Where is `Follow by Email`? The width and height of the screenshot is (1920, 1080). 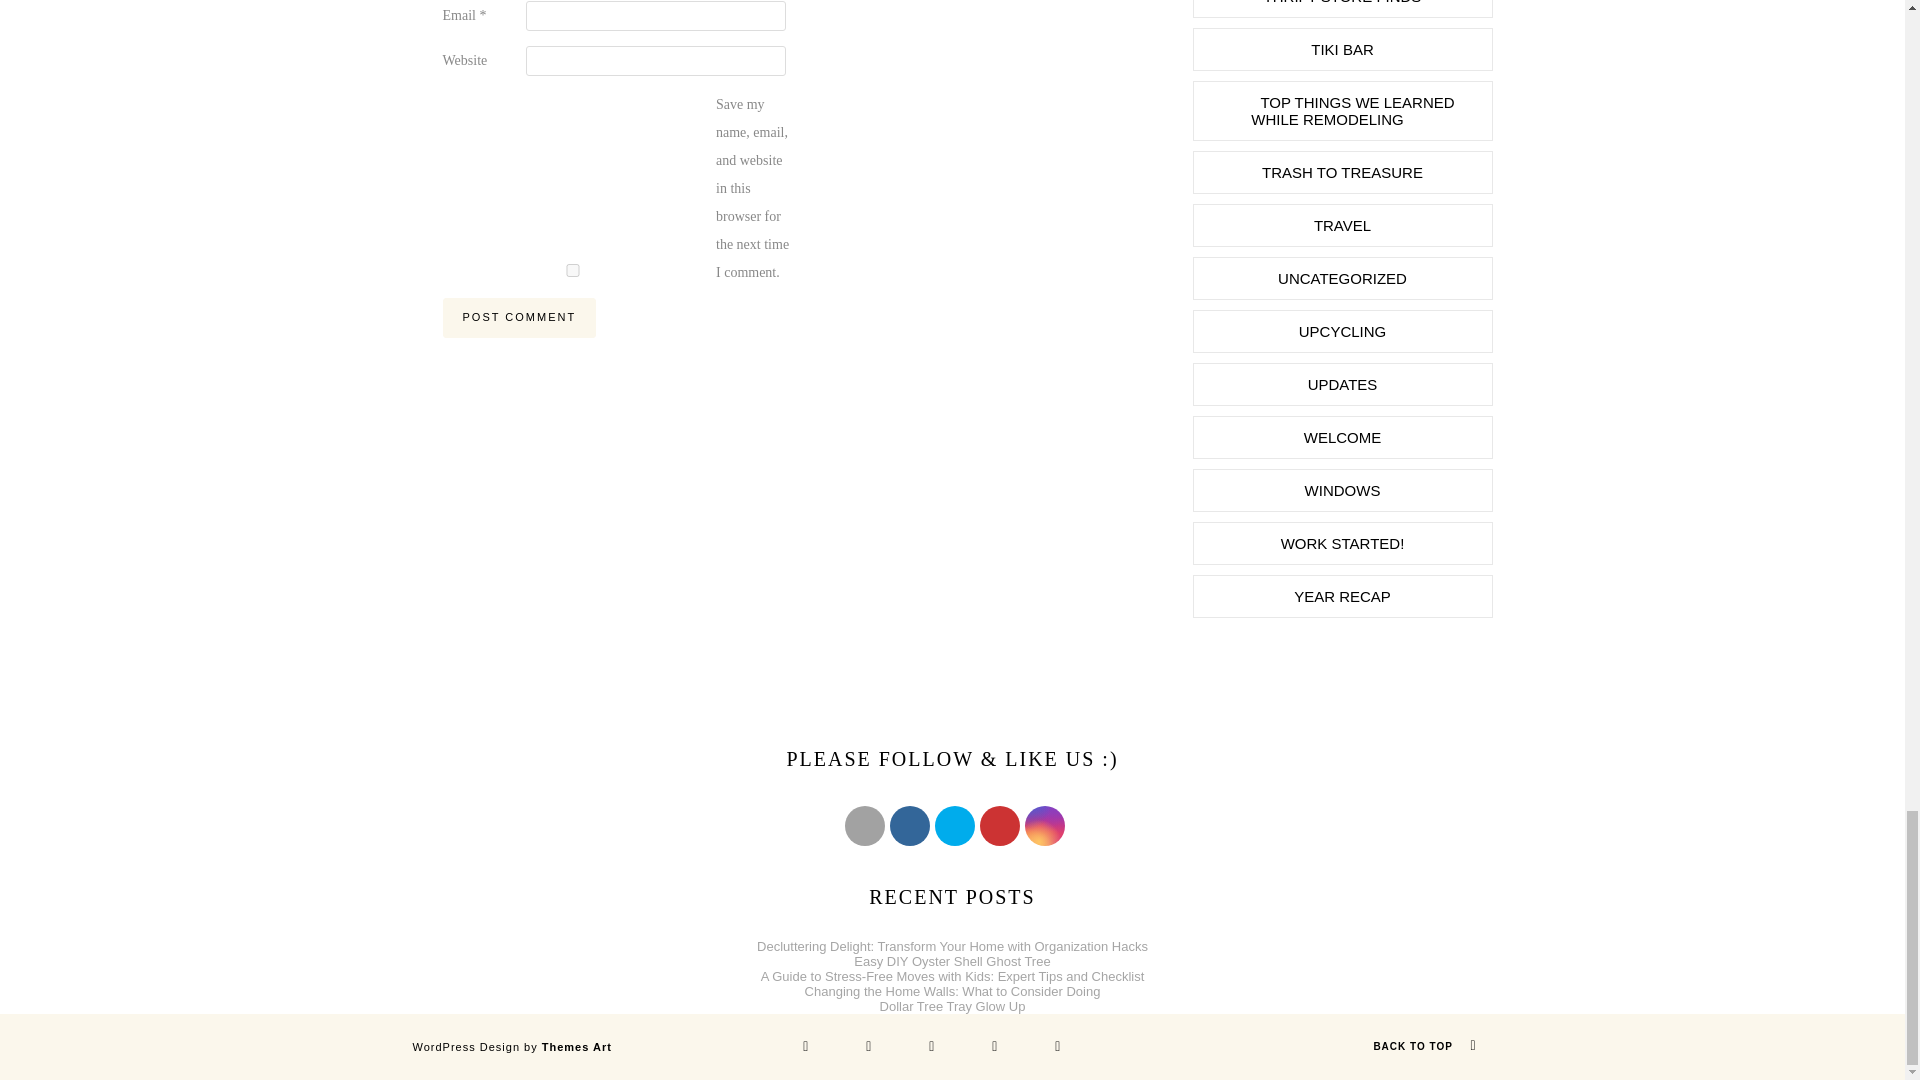
Follow by Email is located at coordinates (864, 826).